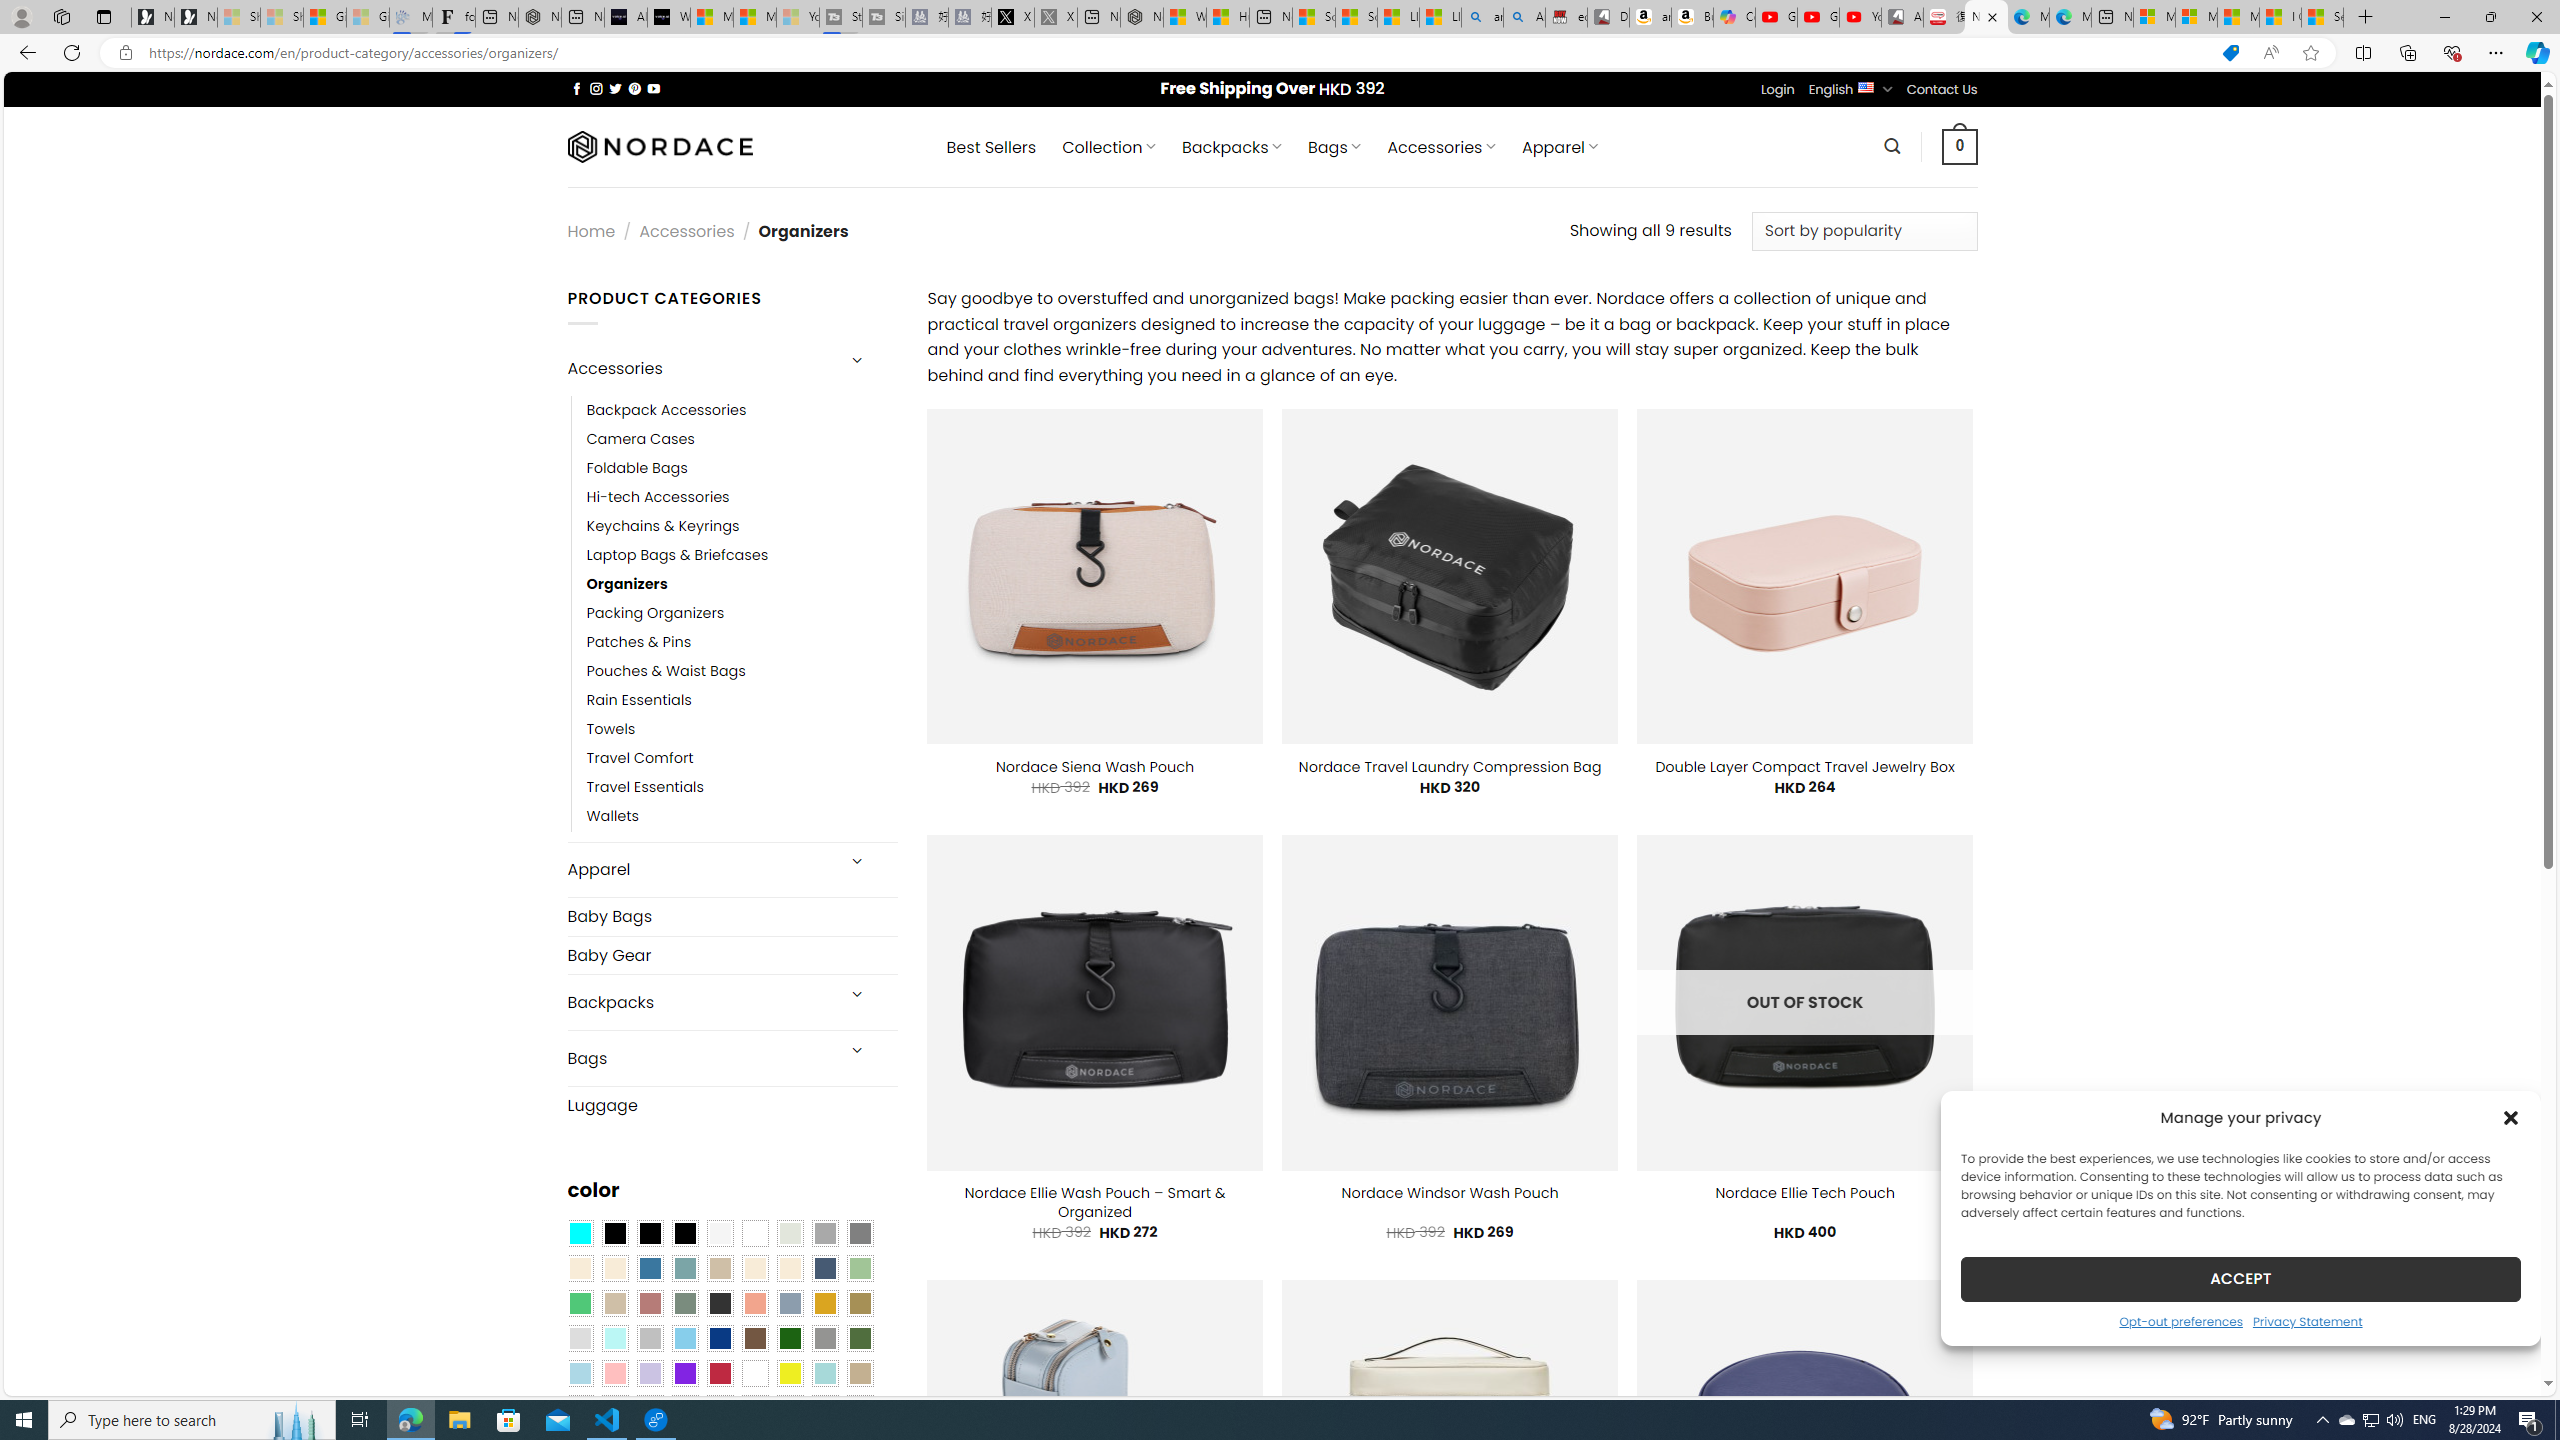 The image size is (2560, 1440). Describe the element at coordinates (637, 468) in the screenshot. I see `Foldable Bags` at that location.